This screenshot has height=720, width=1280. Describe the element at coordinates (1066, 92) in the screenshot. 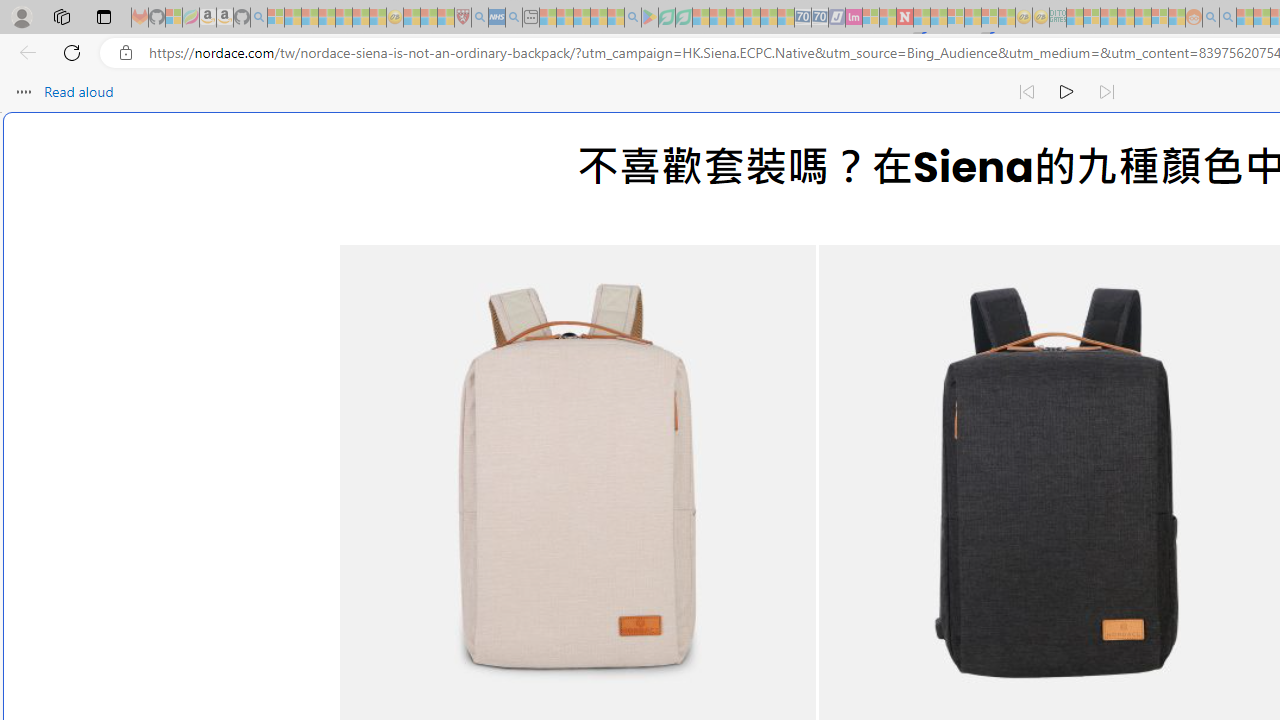

I see `Continue to read aloud (Ctrl+Shift+U)` at that location.